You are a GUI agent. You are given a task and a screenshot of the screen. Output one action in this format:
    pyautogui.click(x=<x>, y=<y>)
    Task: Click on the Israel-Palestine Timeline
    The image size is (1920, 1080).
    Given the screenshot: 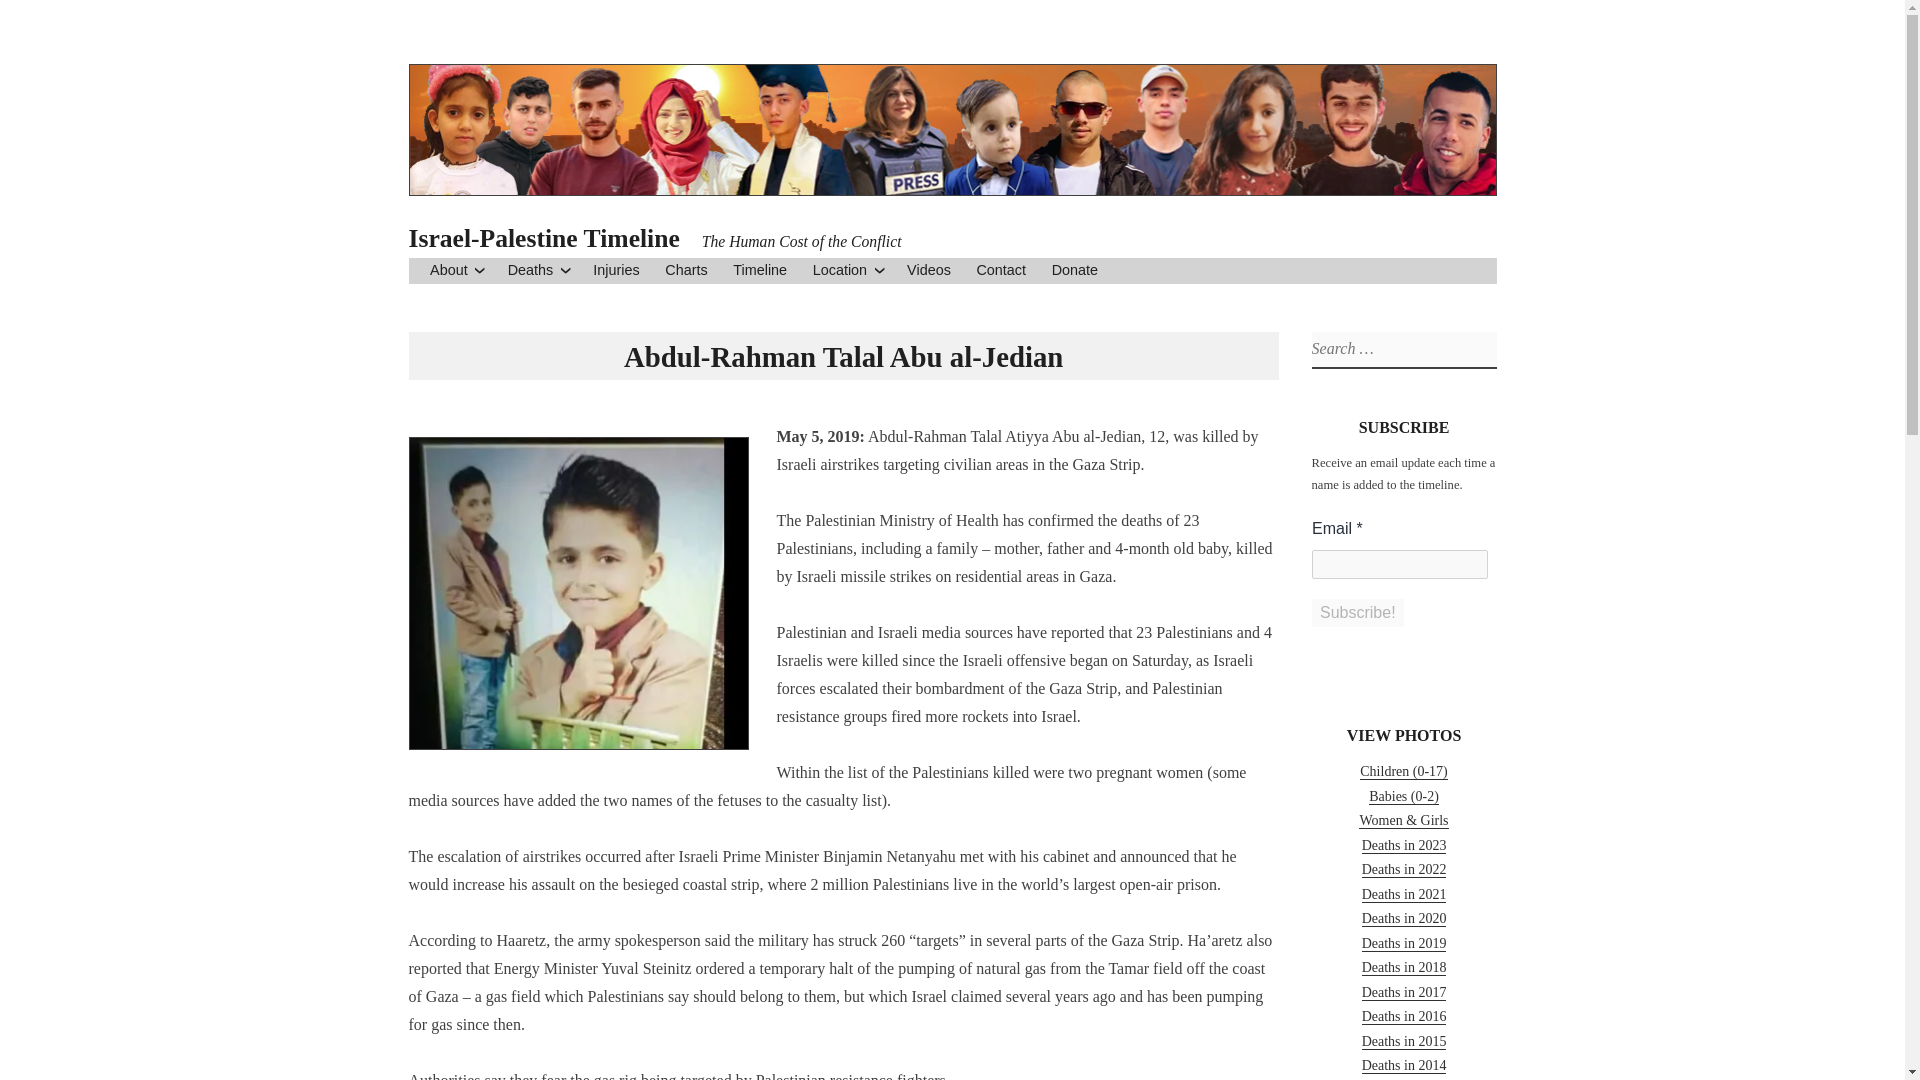 What is the action you would take?
    pyautogui.click(x=543, y=238)
    